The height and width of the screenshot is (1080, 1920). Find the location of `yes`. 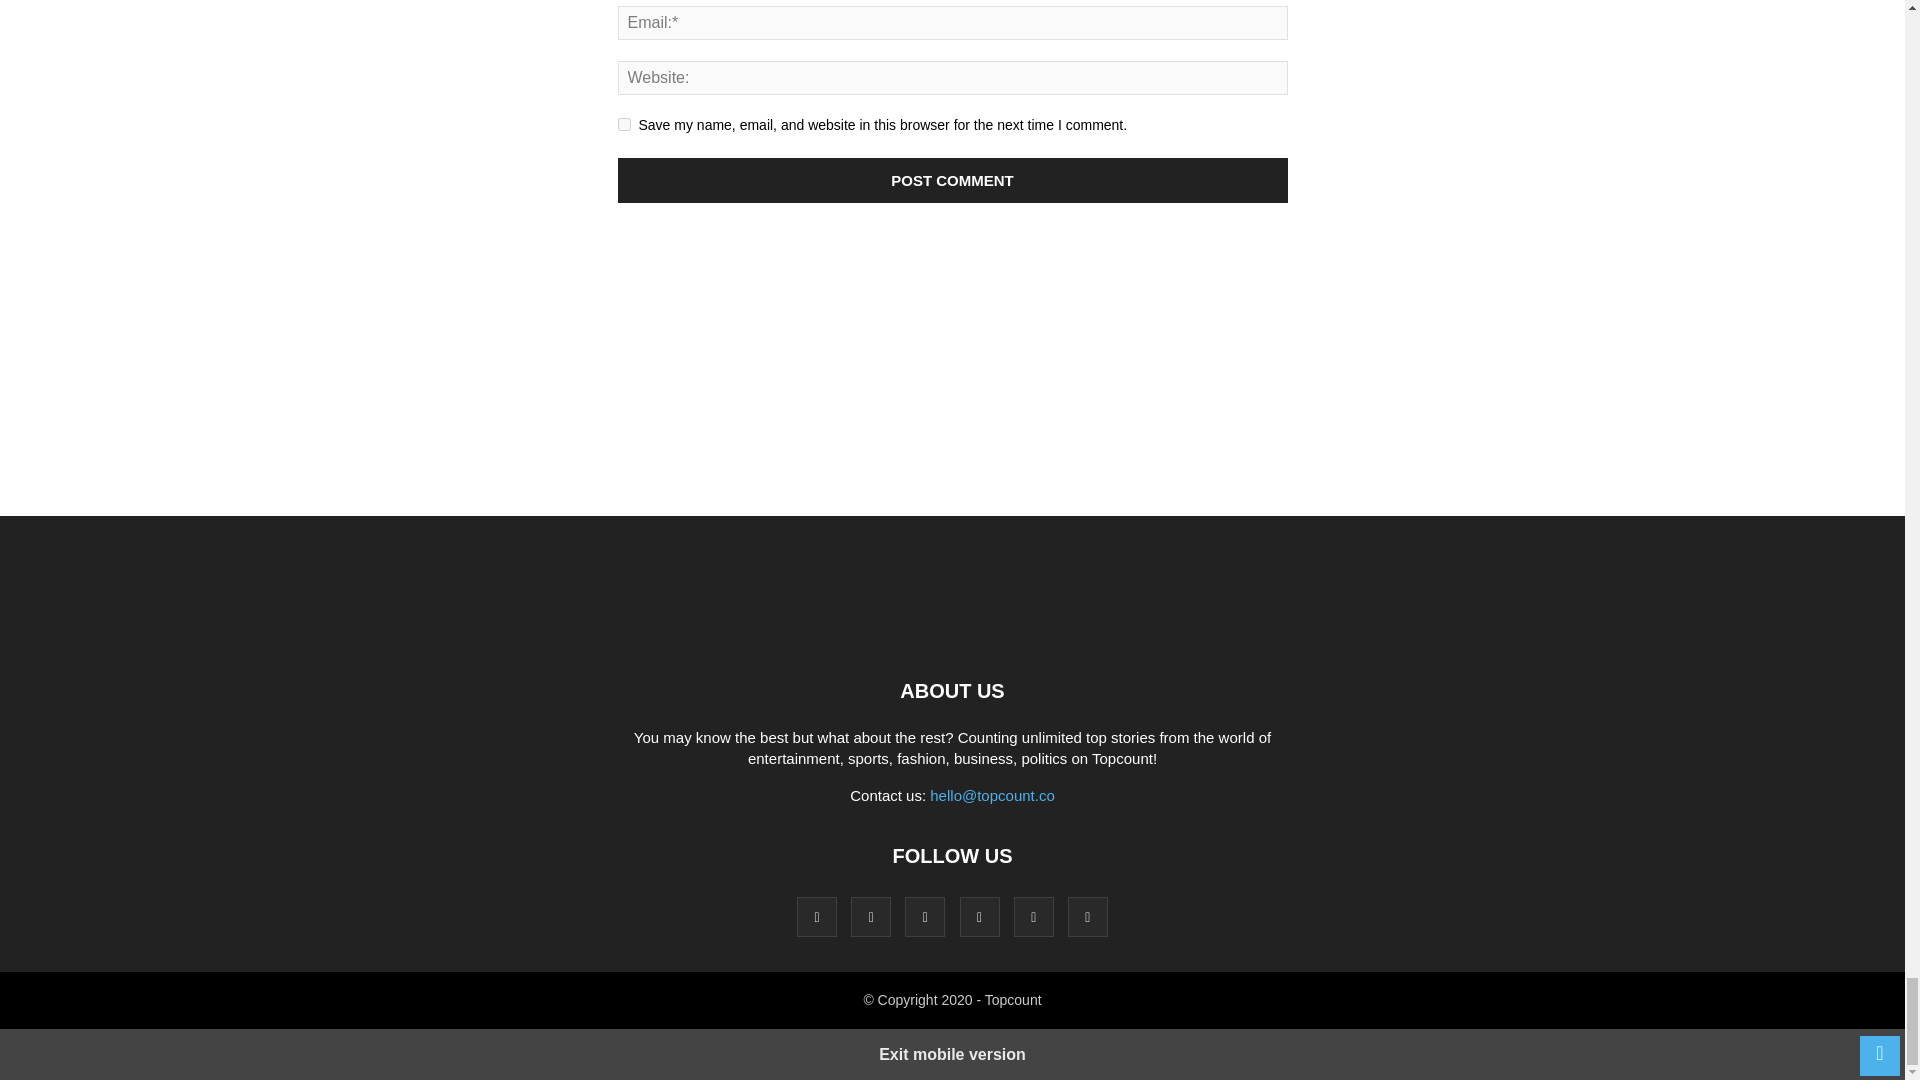

yes is located at coordinates (624, 124).